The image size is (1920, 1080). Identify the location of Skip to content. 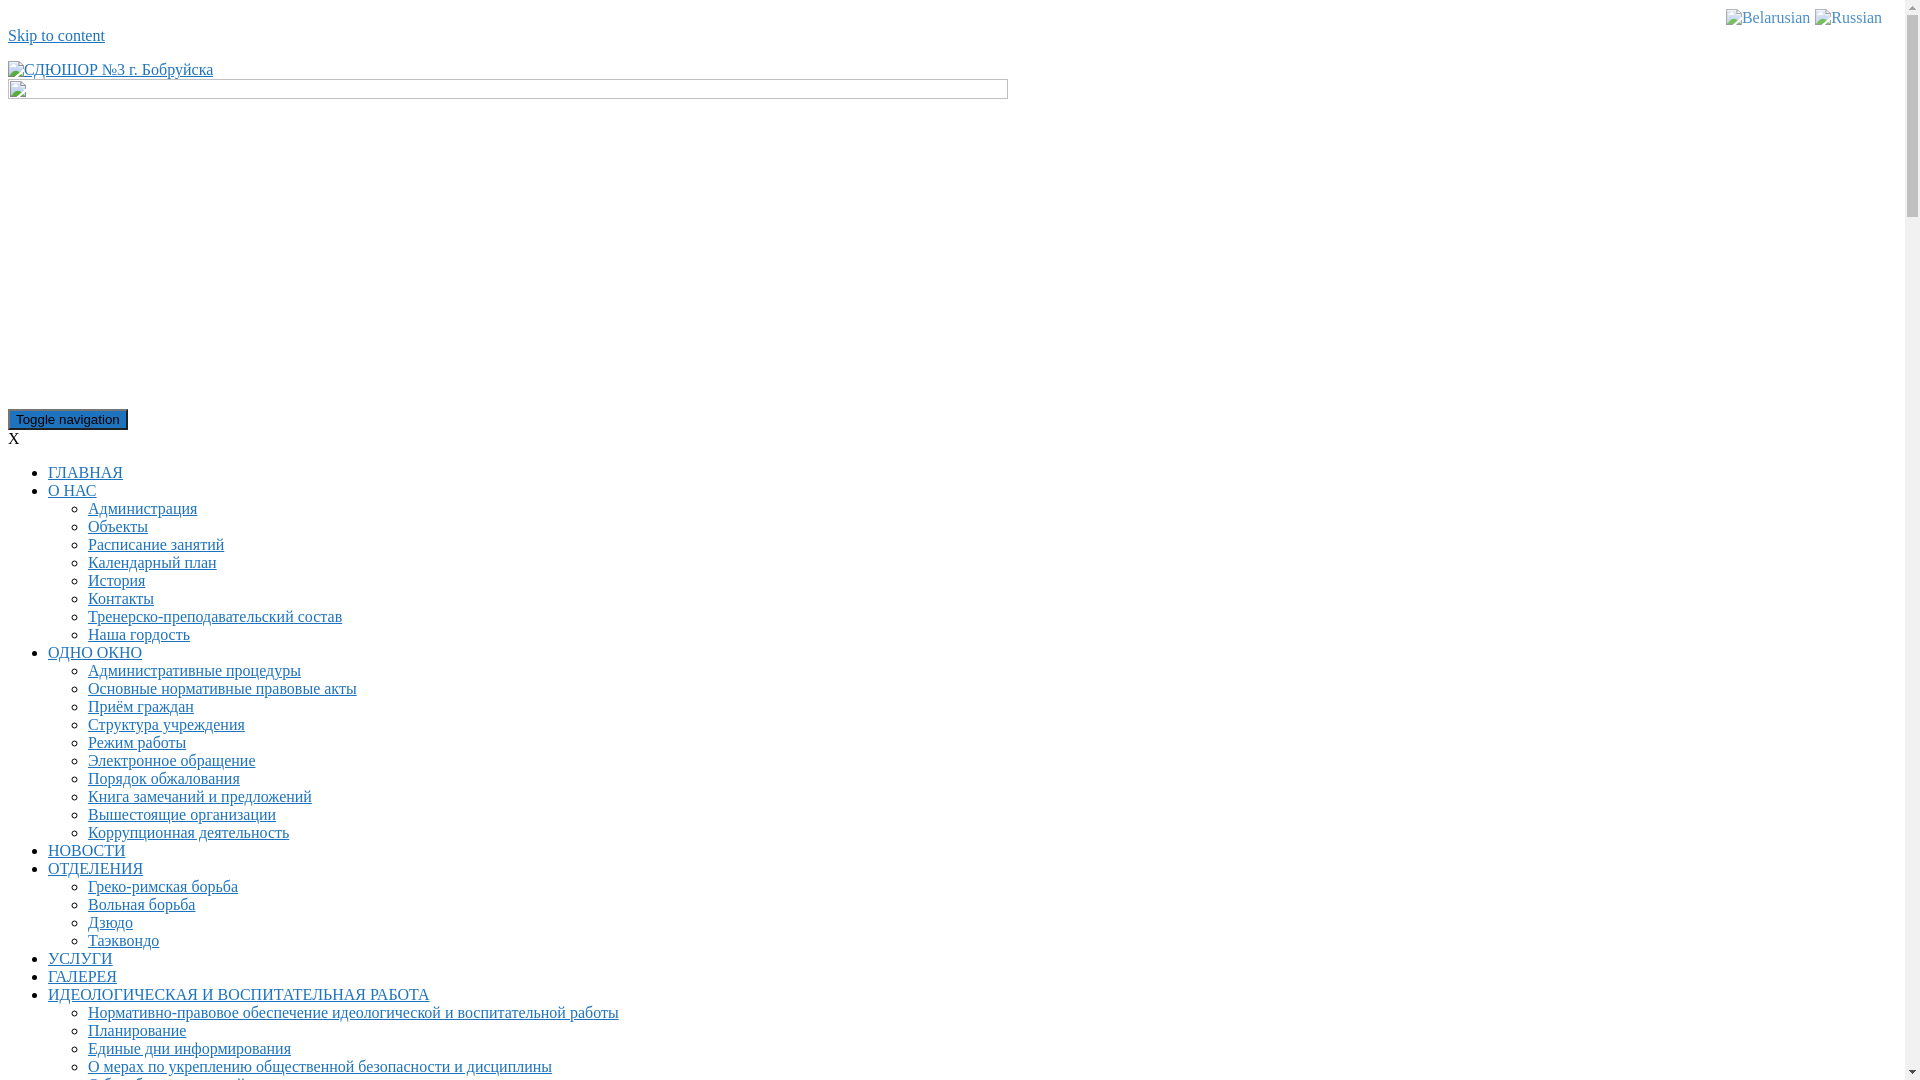
(56, 36).